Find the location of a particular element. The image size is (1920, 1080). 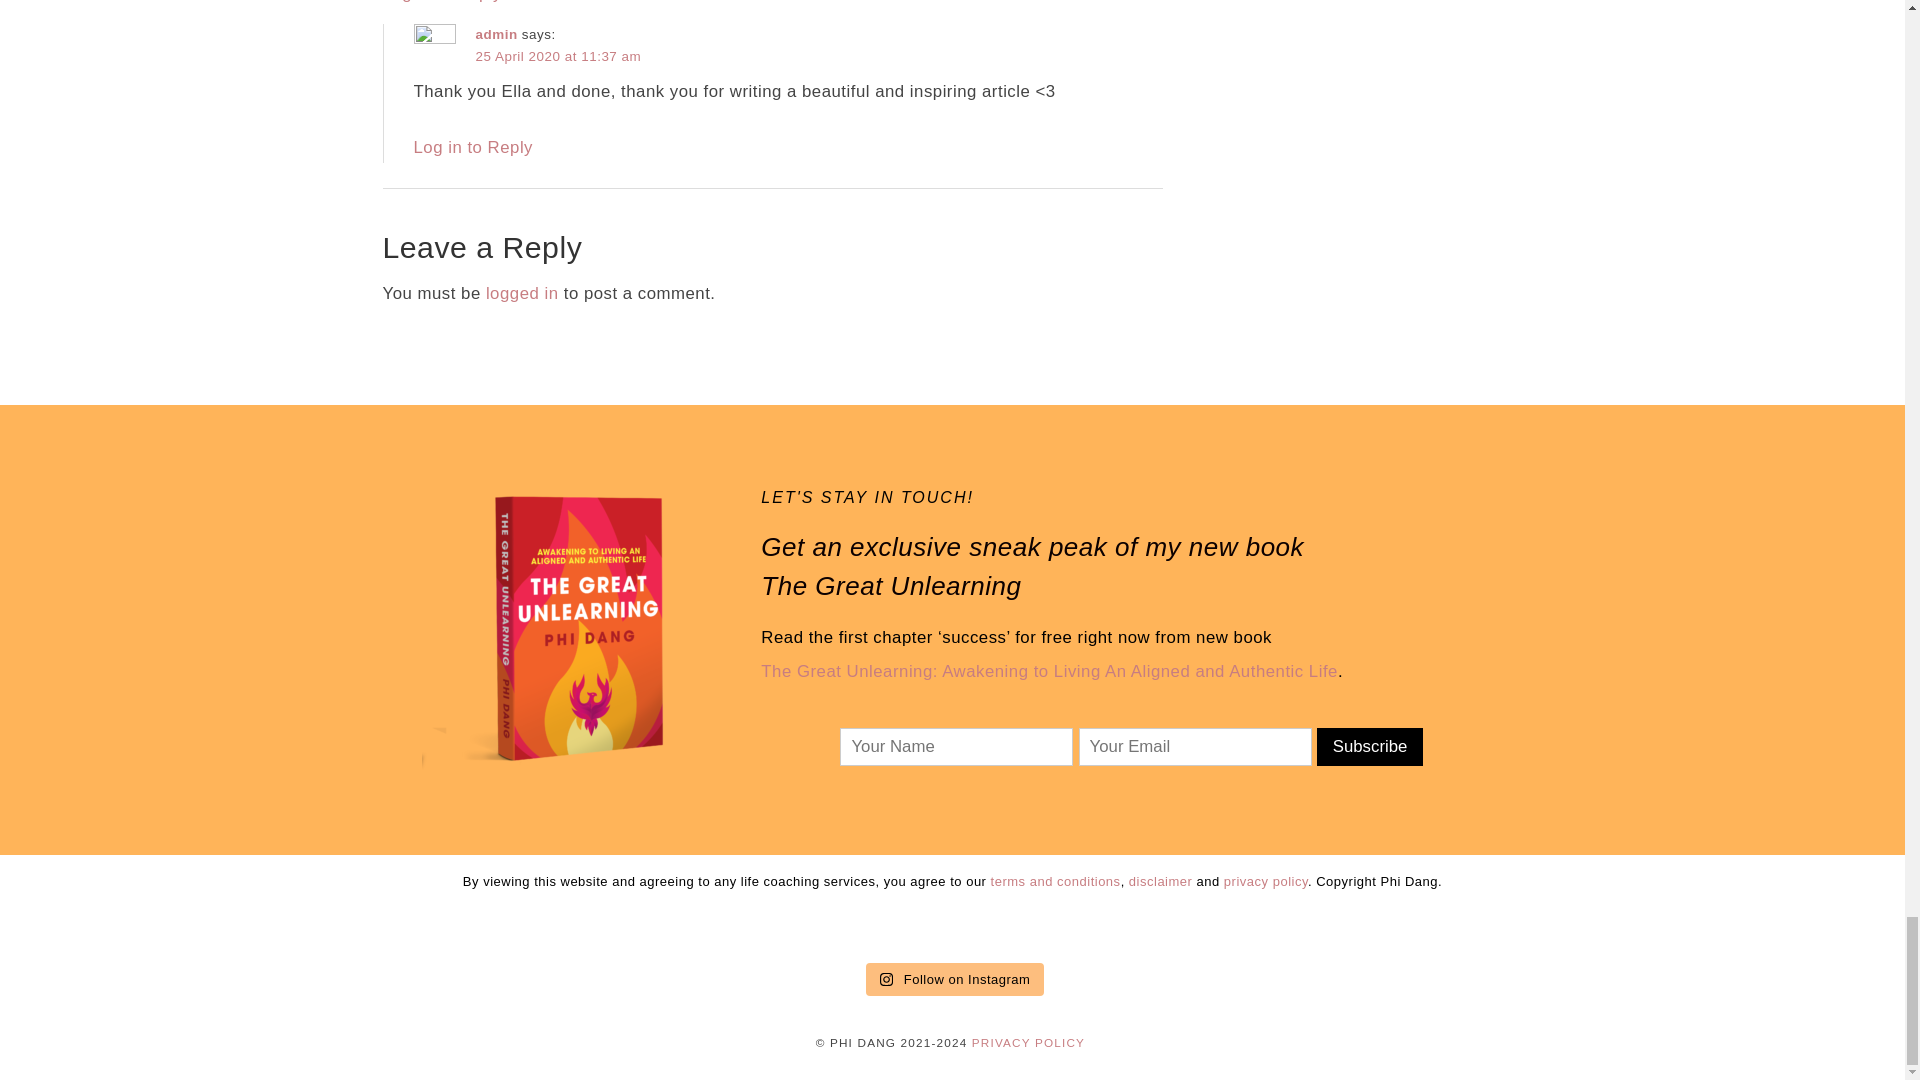

admin is located at coordinates (497, 34).